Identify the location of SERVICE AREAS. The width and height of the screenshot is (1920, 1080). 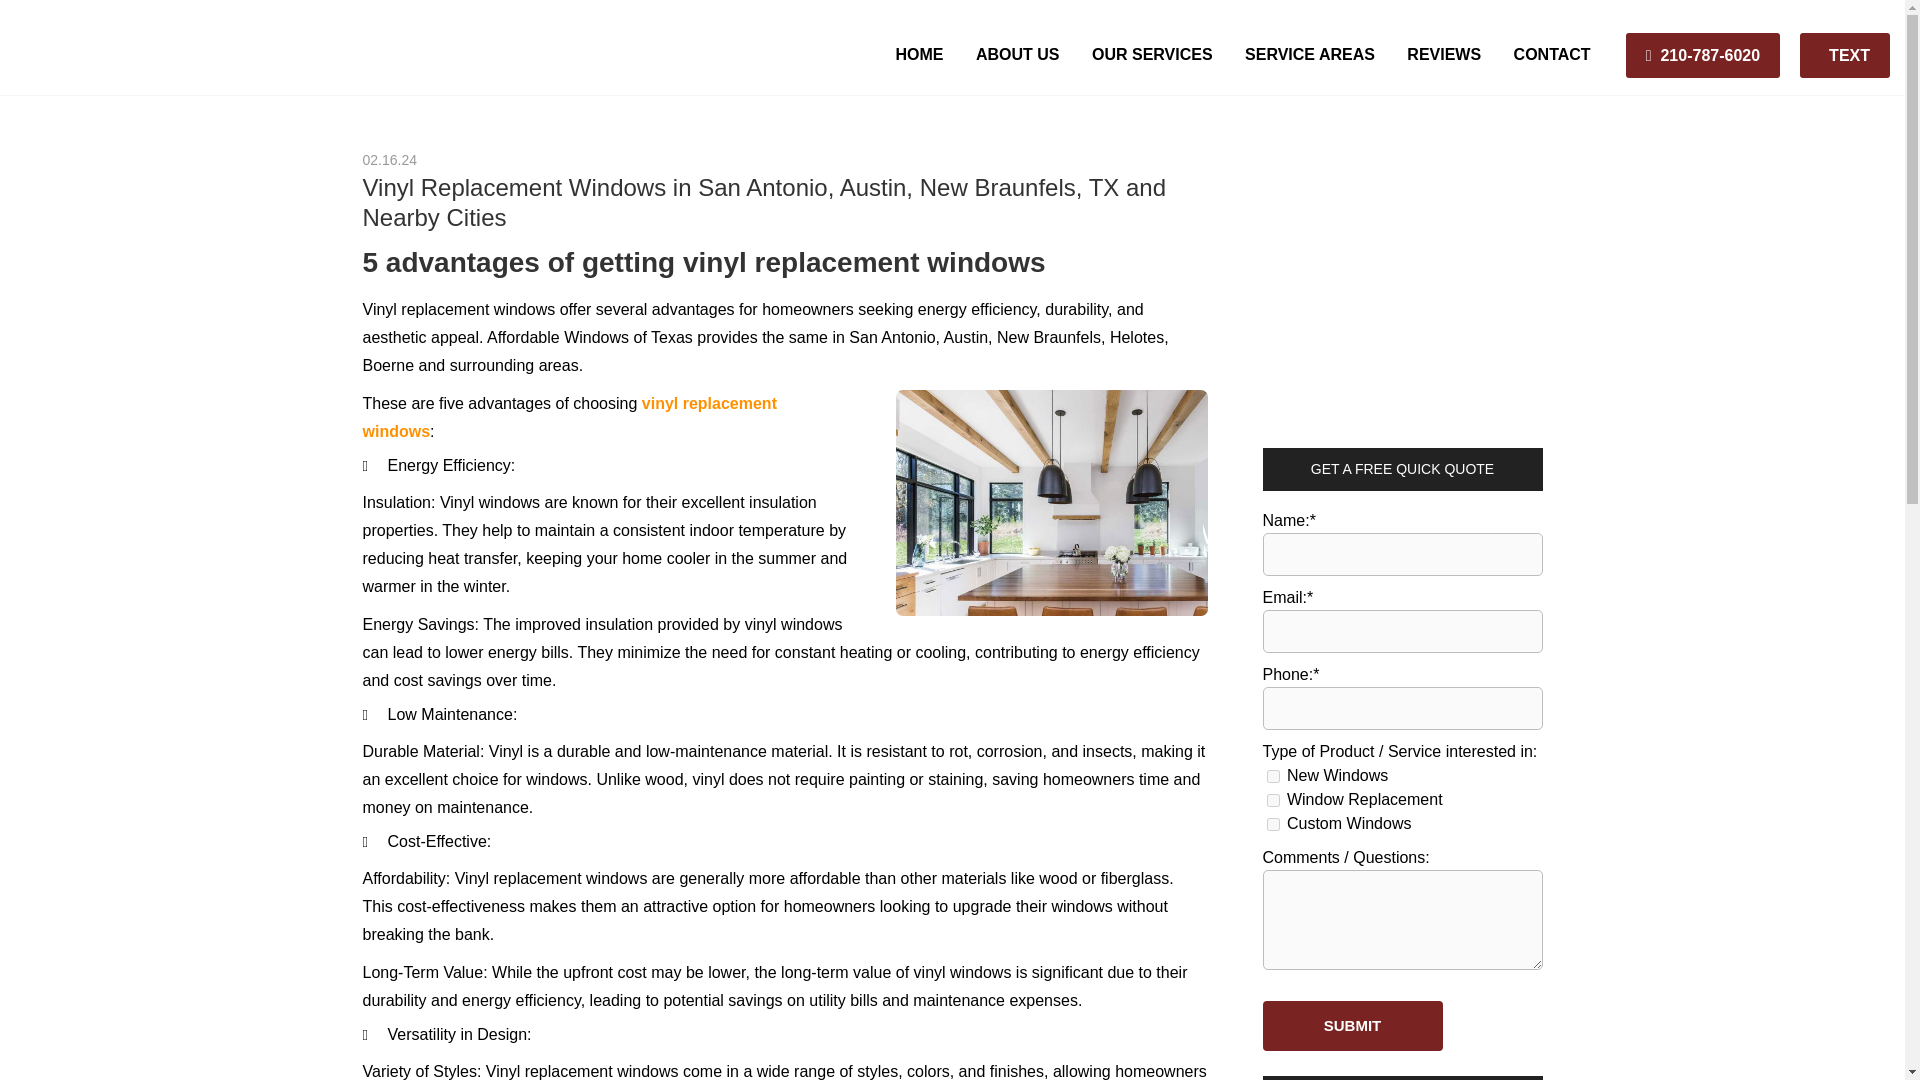
(1309, 54).